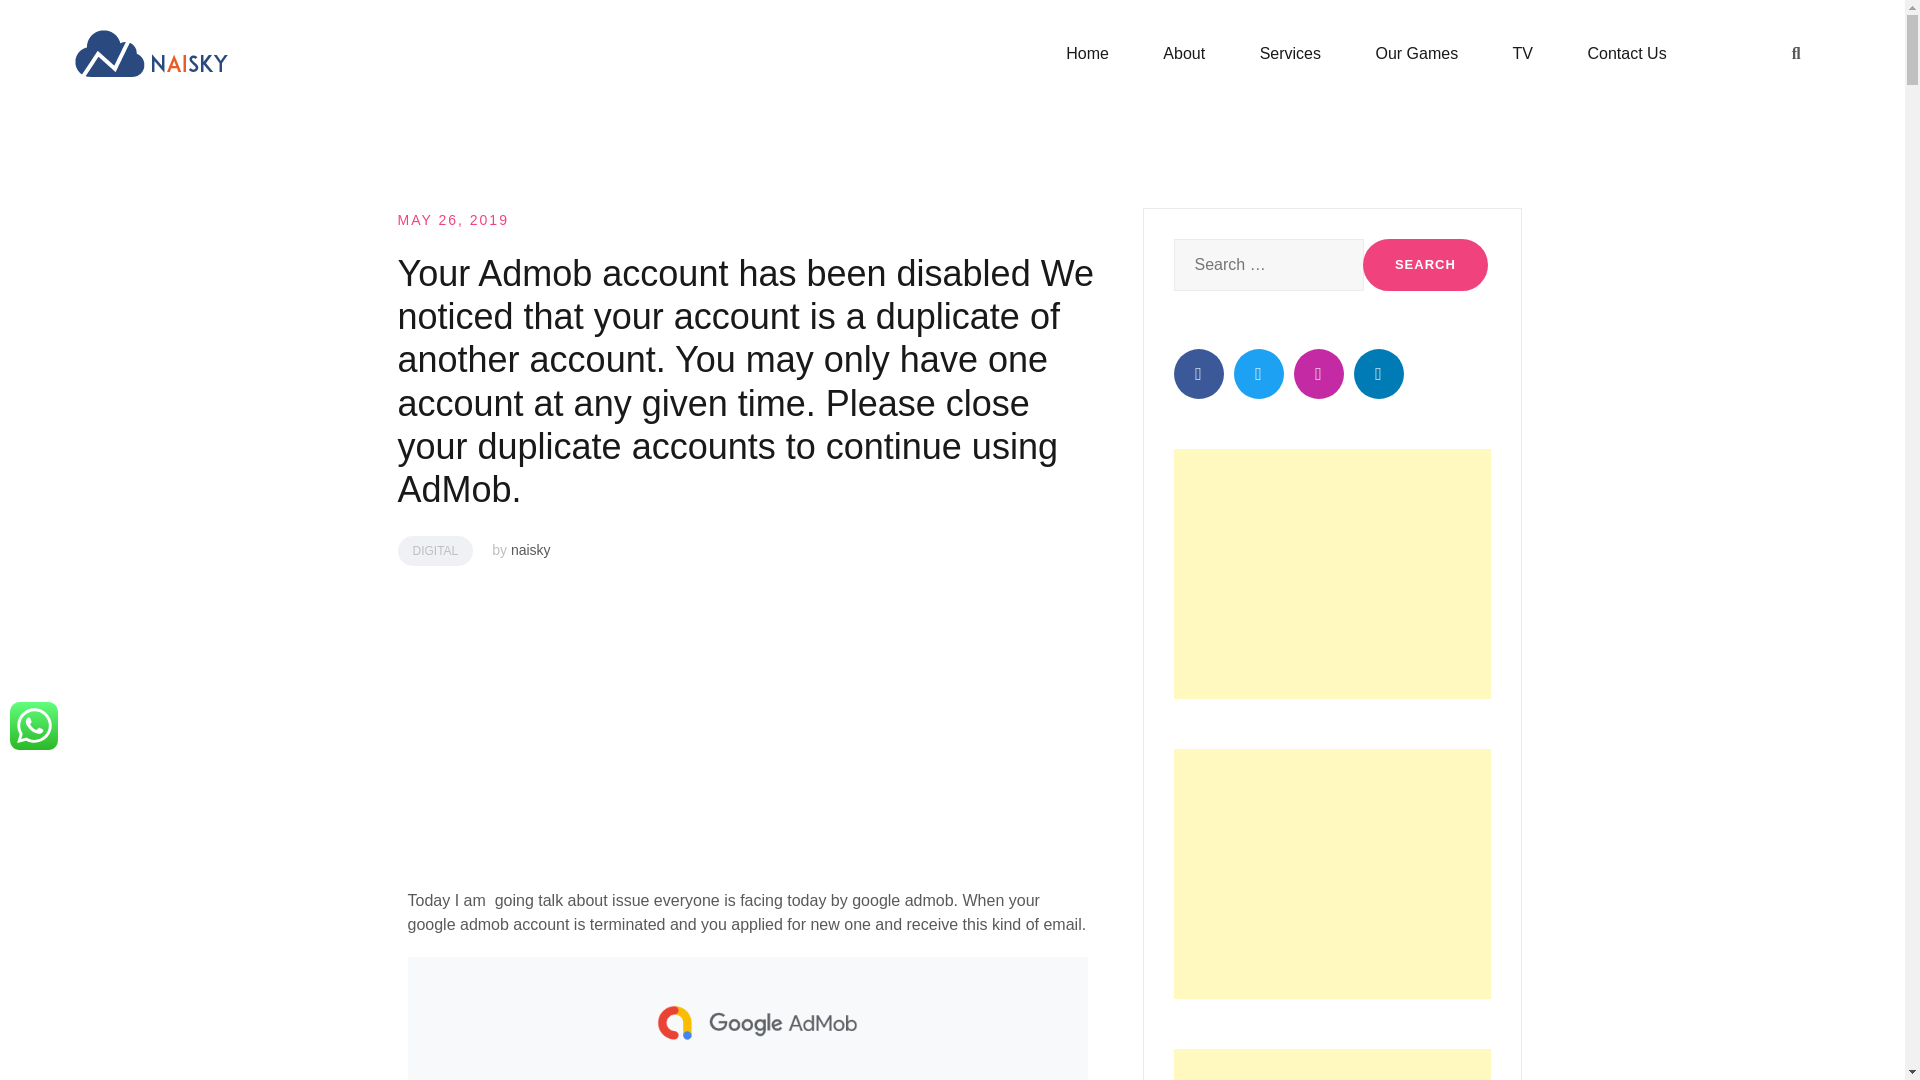 Image resolution: width=1920 pixels, height=1080 pixels. I want to click on Search, so click(1426, 264).